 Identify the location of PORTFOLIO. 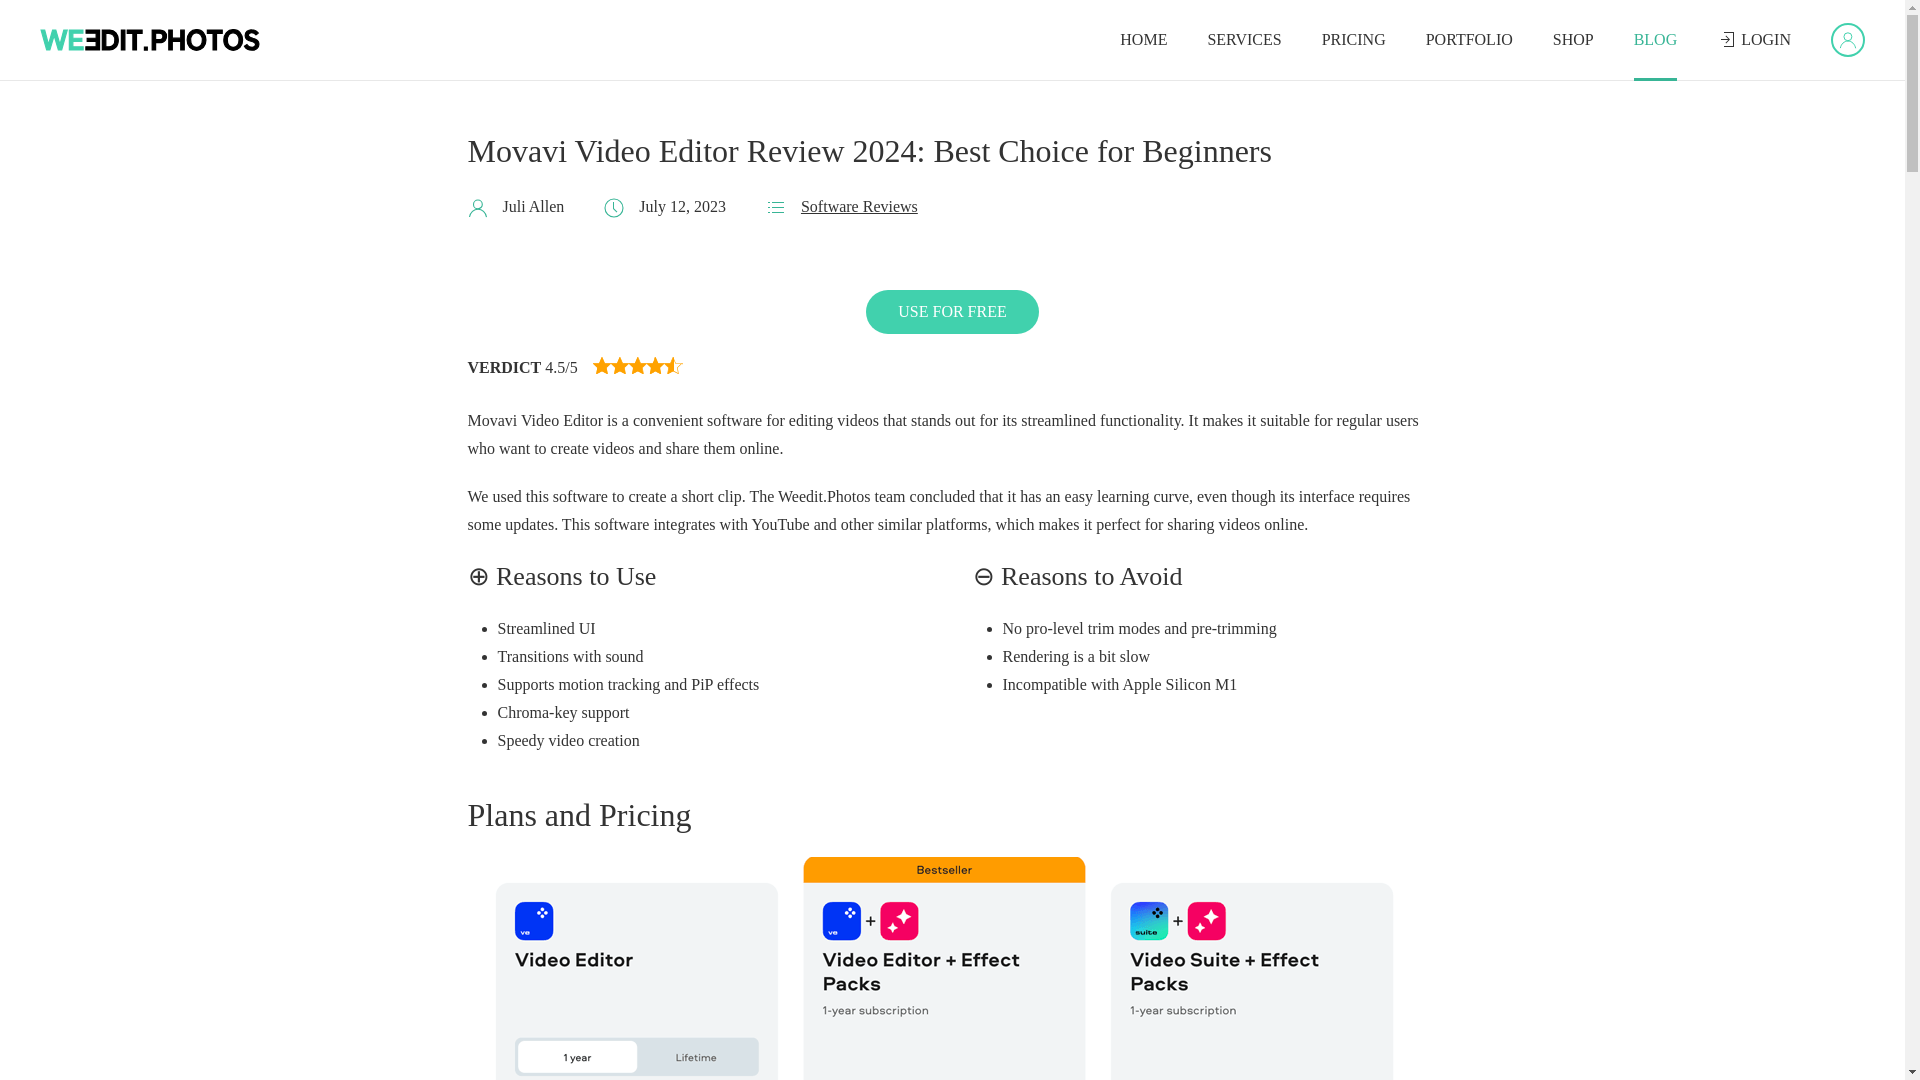
(1244, 40).